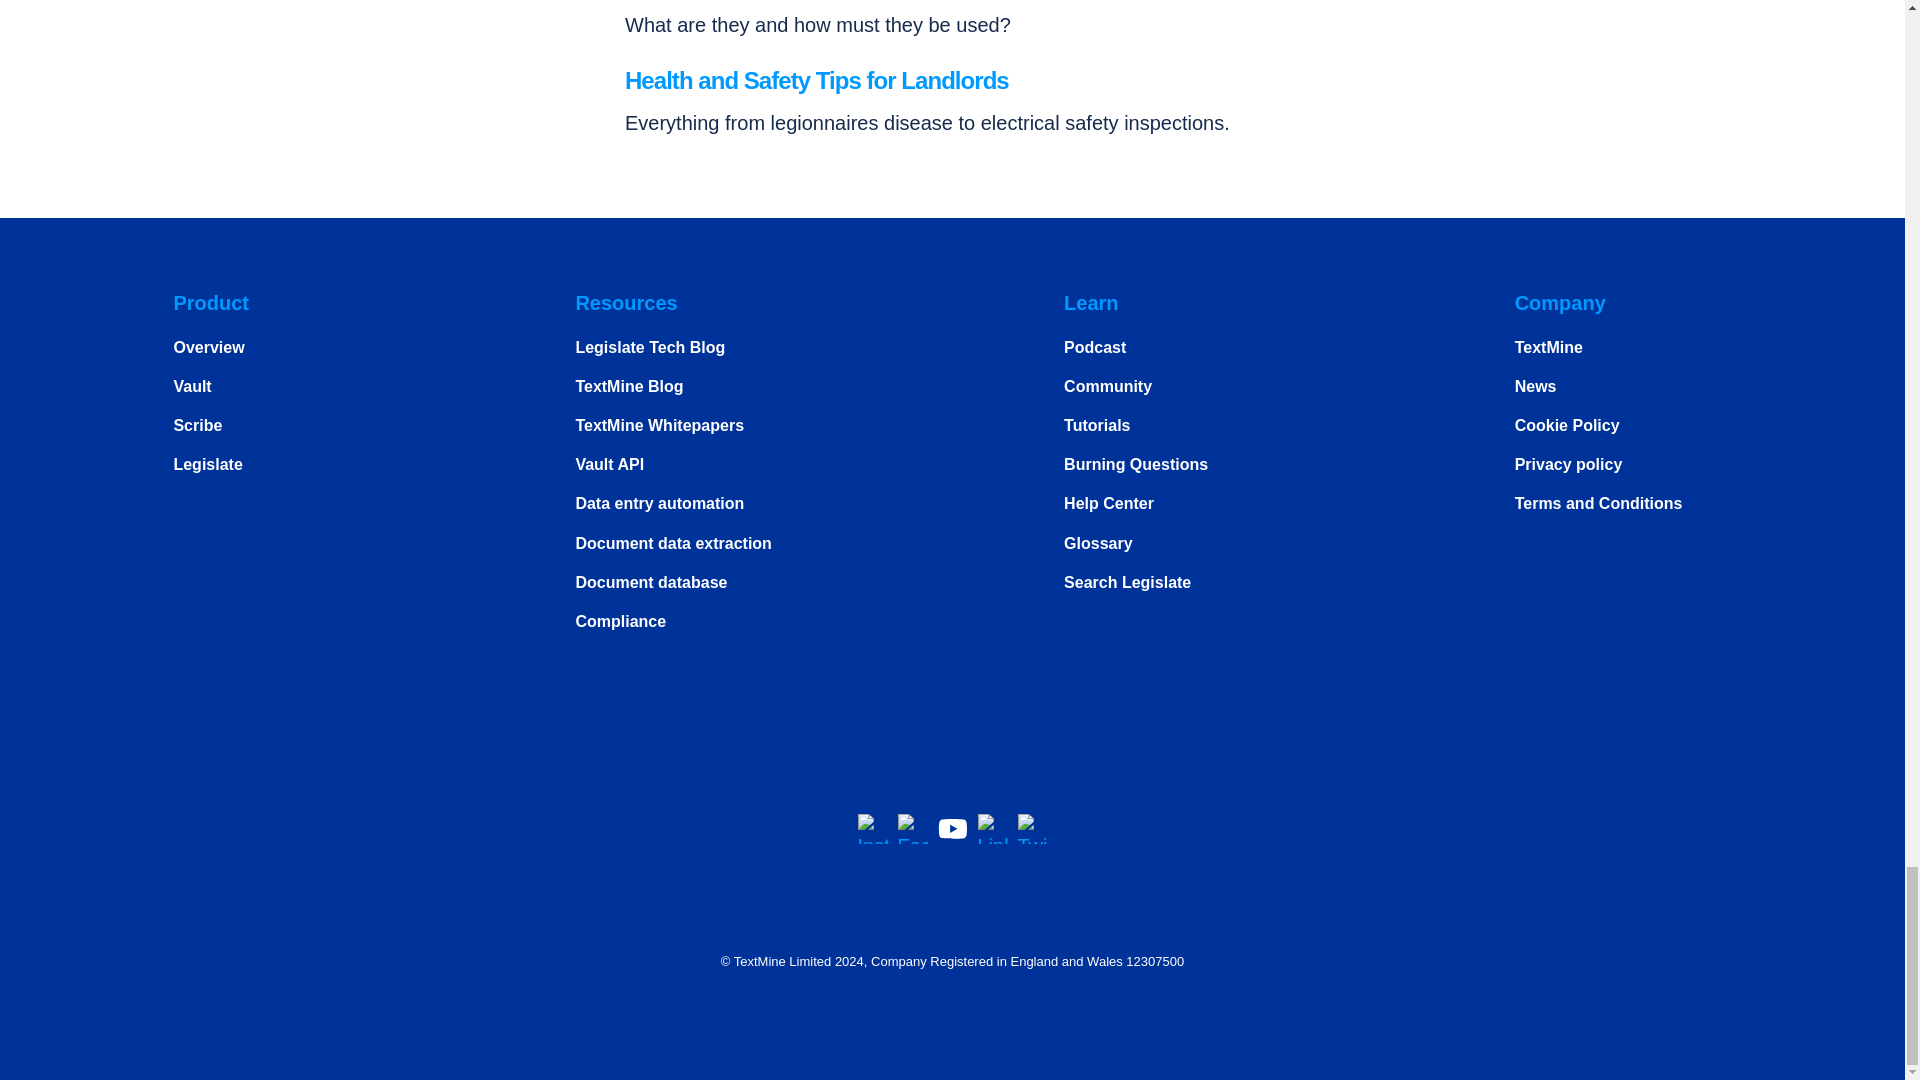 The width and height of the screenshot is (1920, 1080). What do you see at coordinates (208, 348) in the screenshot?
I see `Overview` at bounding box center [208, 348].